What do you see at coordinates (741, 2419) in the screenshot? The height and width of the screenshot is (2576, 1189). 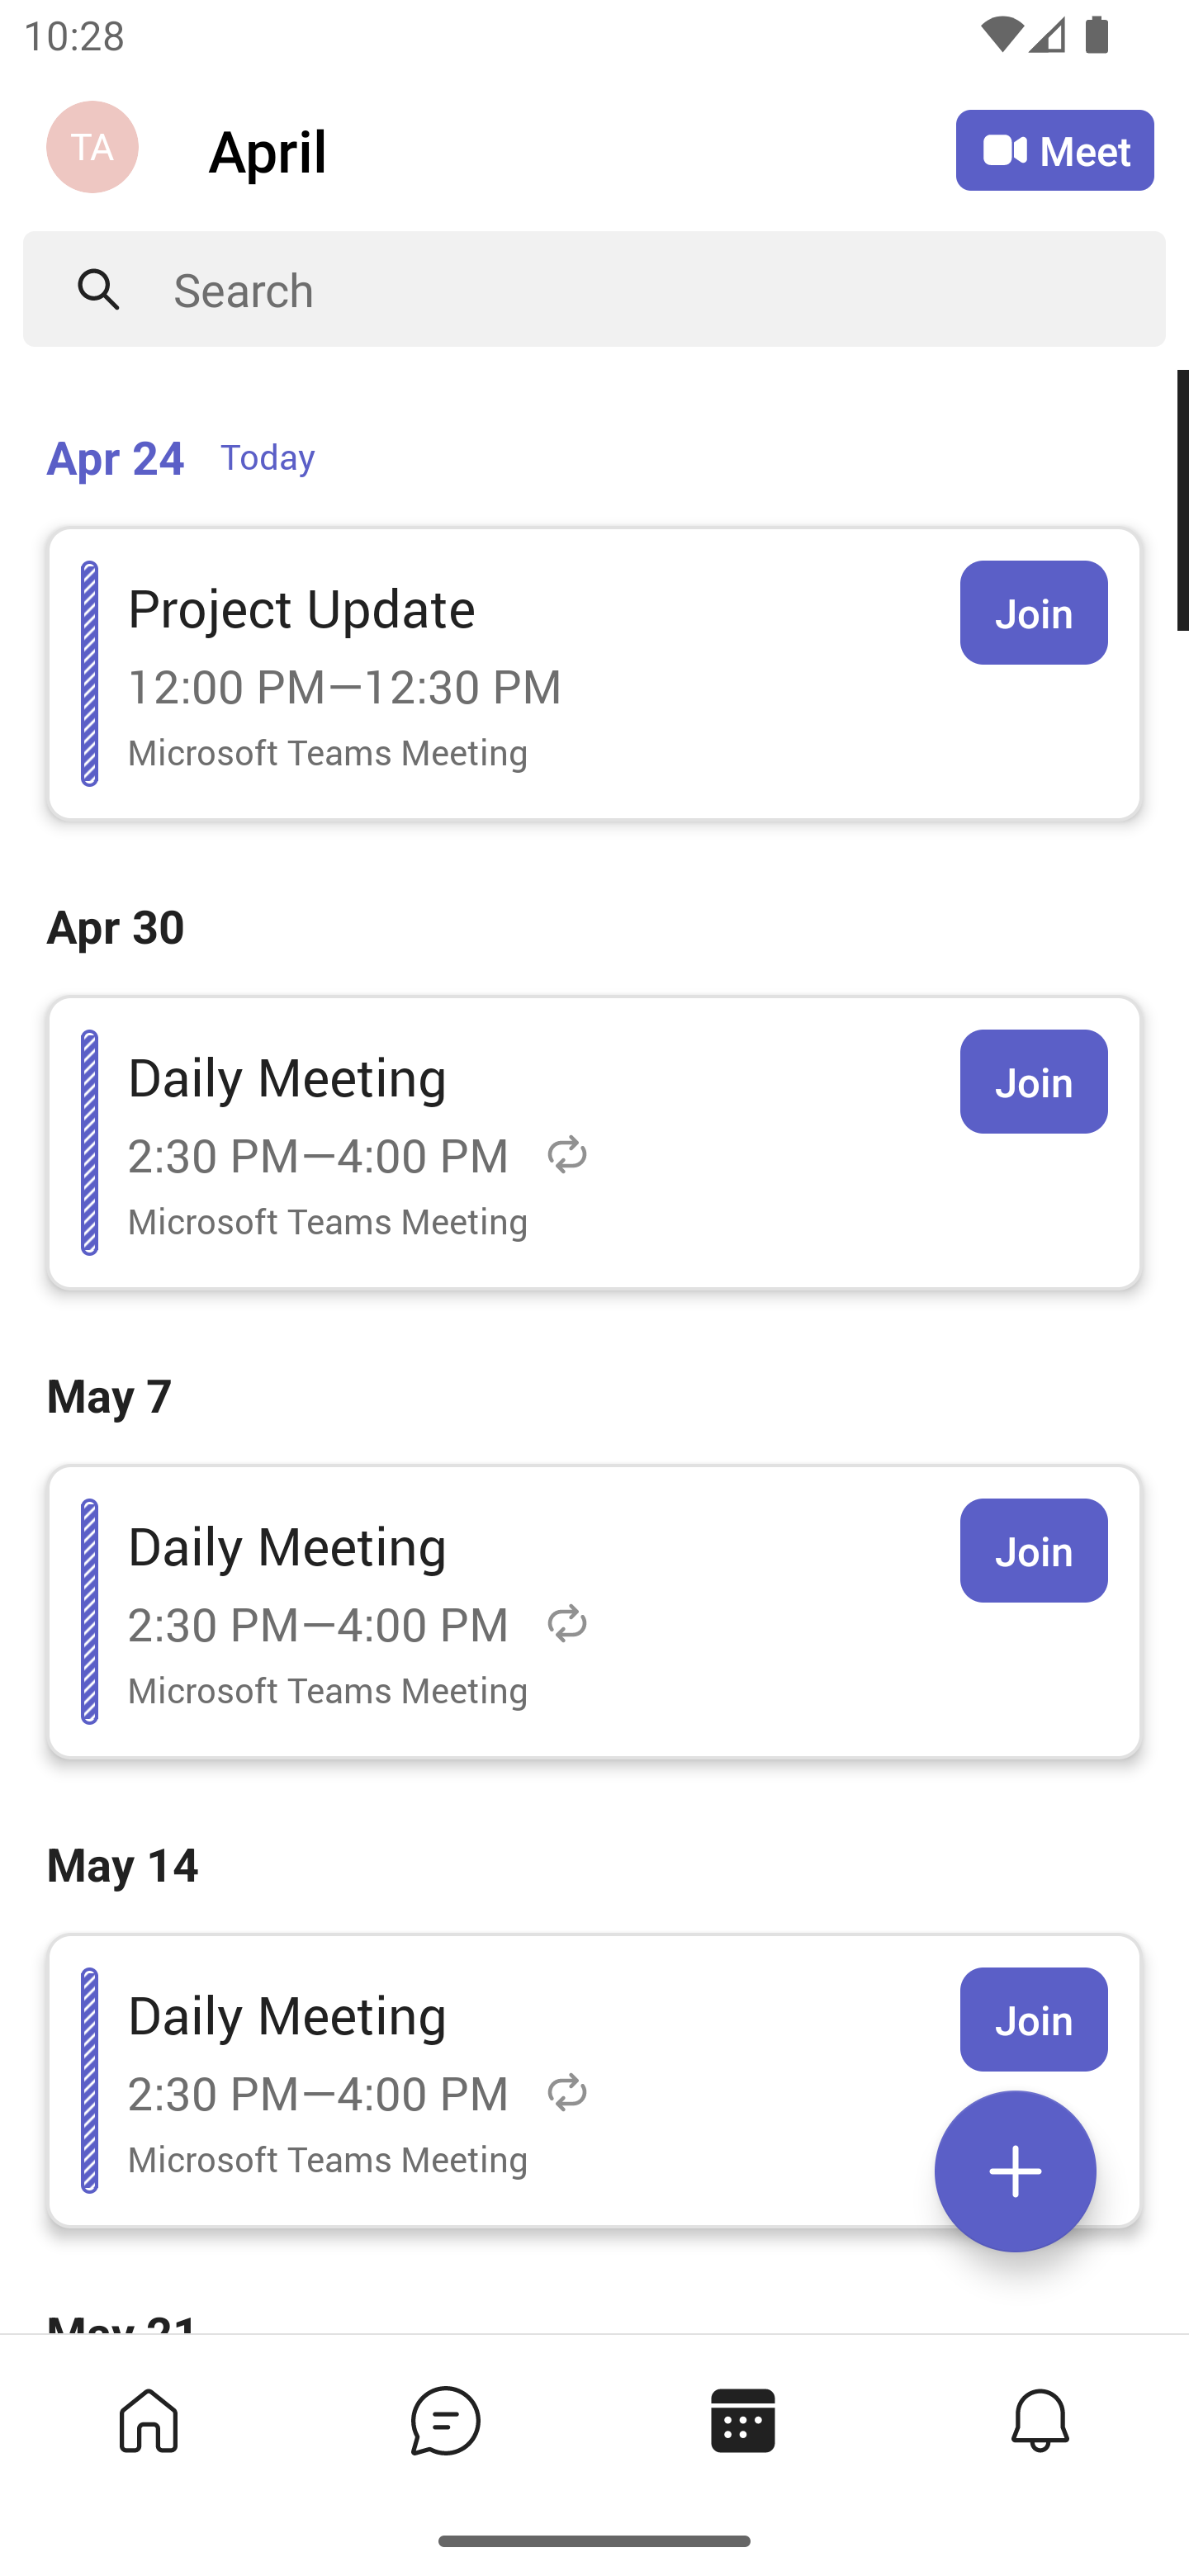 I see `Calendar tab, 3 of 4` at bounding box center [741, 2419].